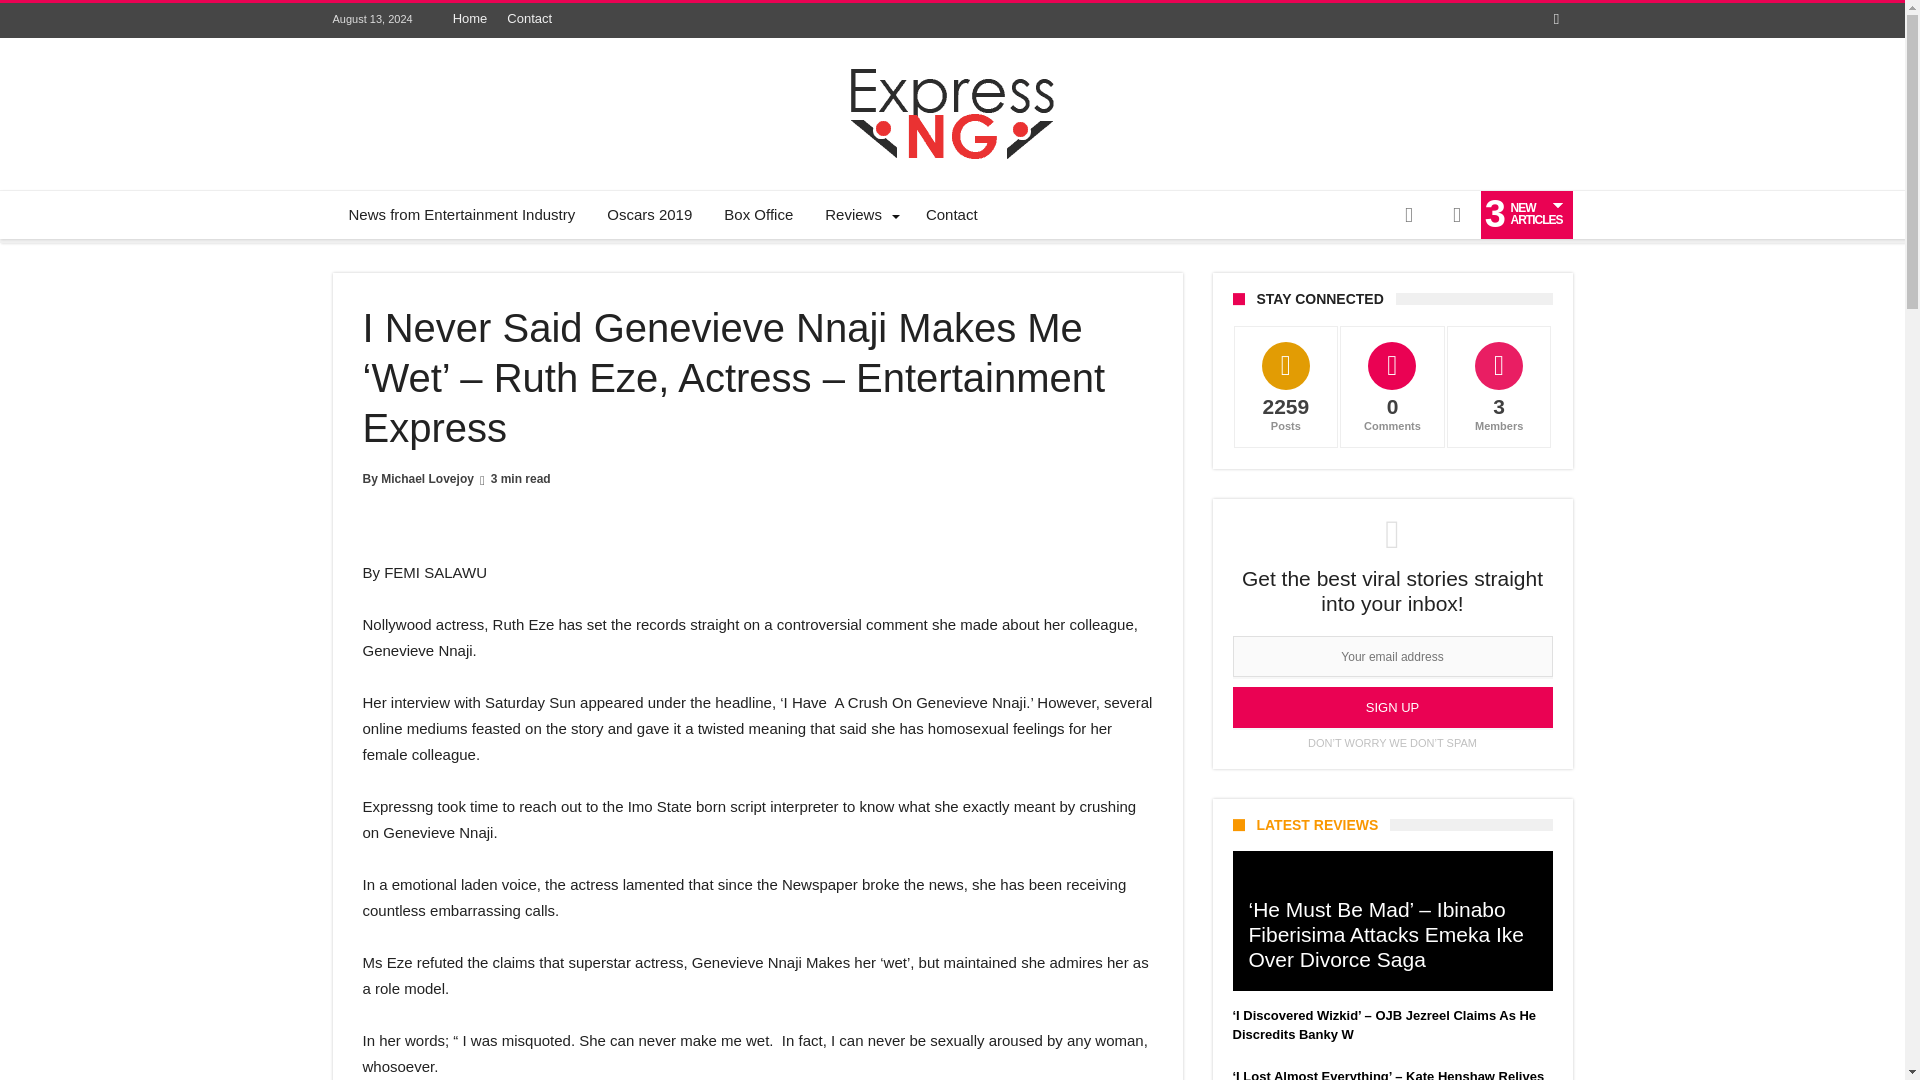 This screenshot has width=1920, height=1080. I want to click on Sign up, so click(1392, 706).